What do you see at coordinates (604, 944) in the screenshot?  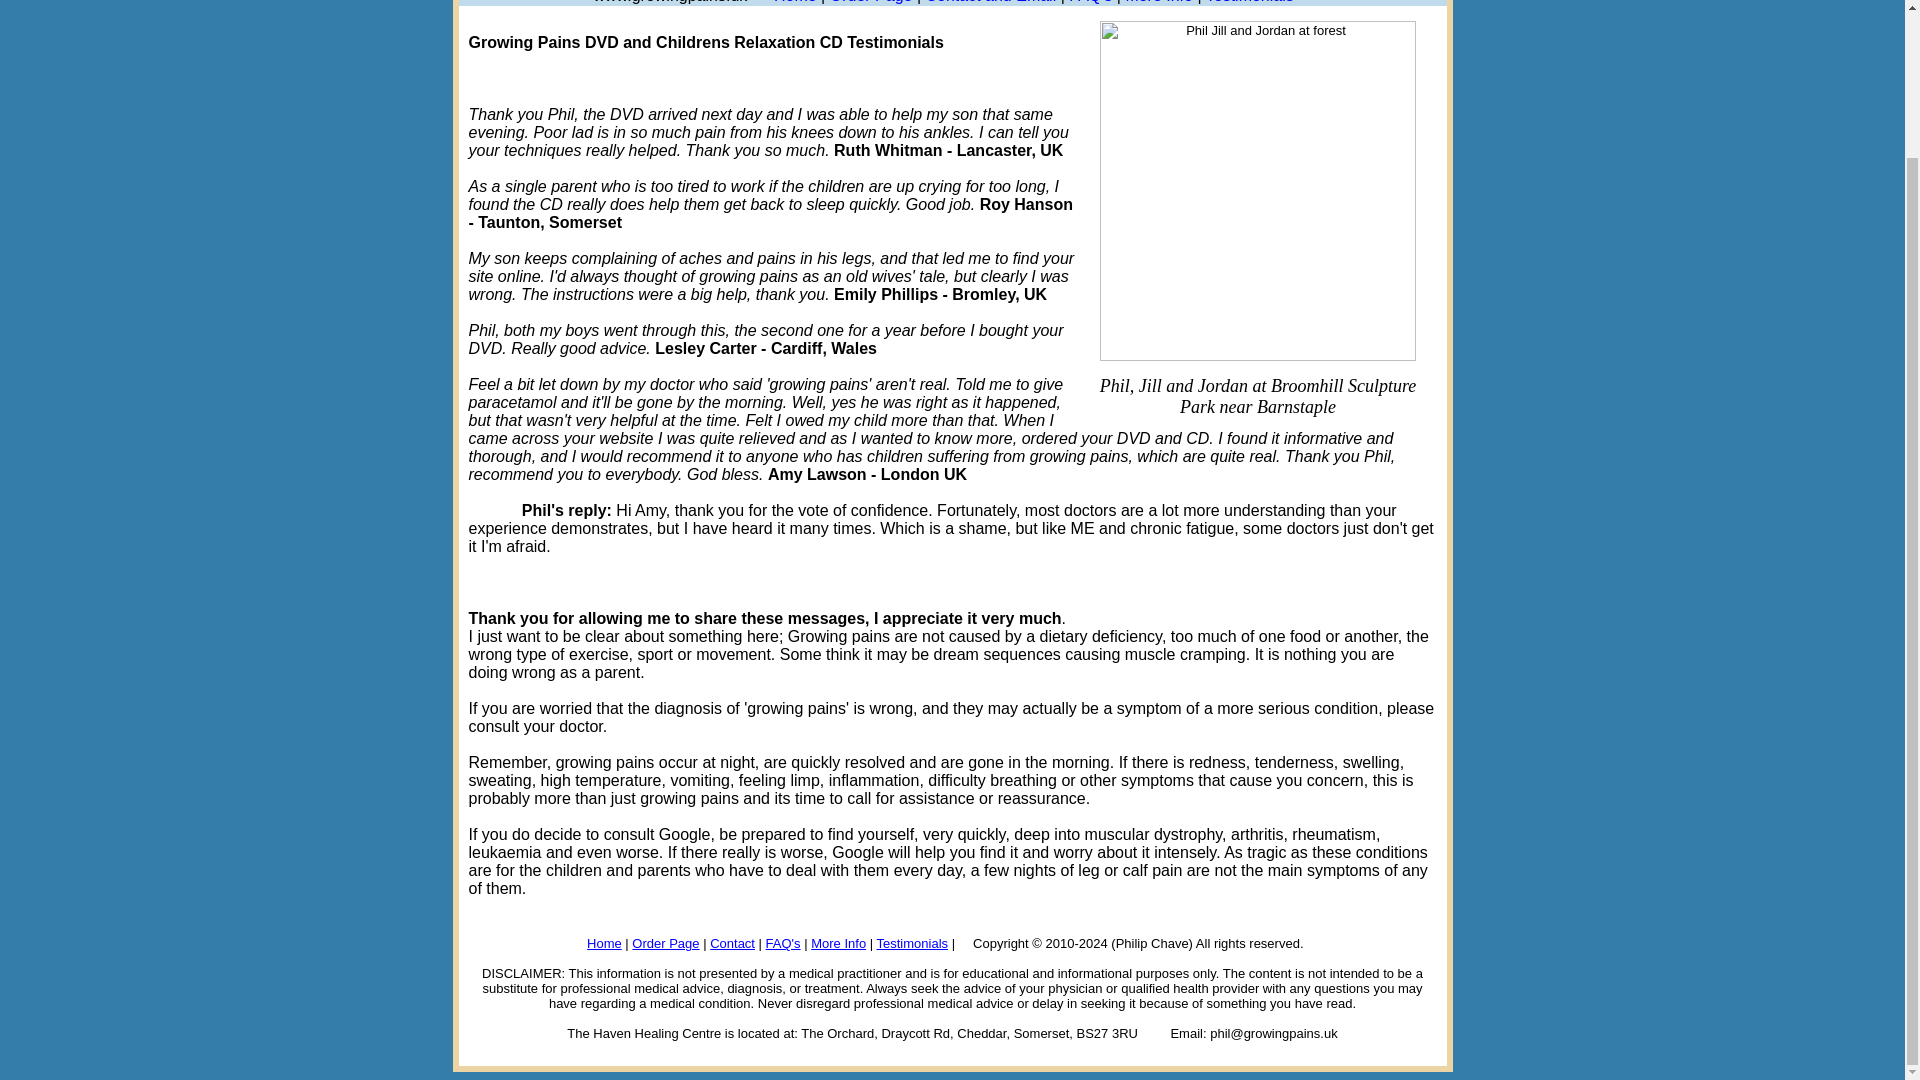 I see `Home` at bounding box center [604, 944].